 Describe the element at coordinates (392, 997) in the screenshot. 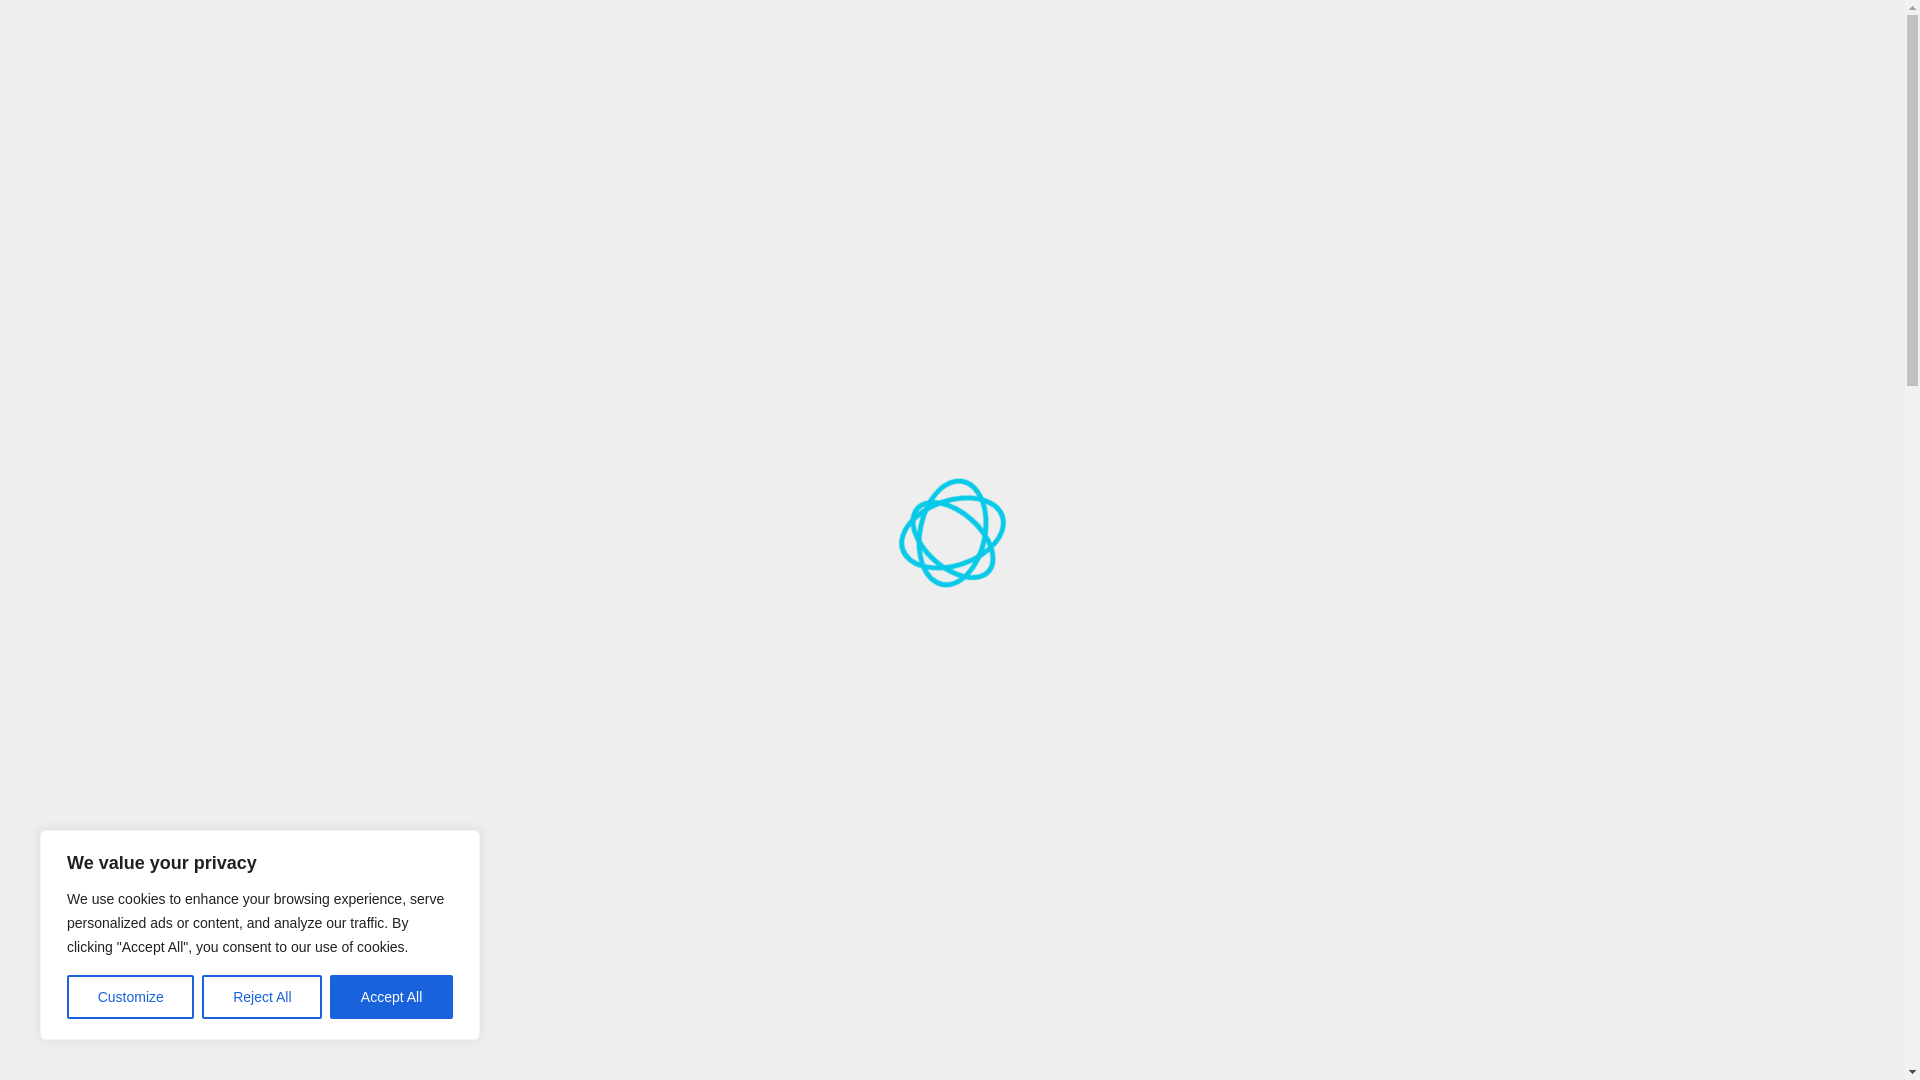

I see `Accept All` at that location.